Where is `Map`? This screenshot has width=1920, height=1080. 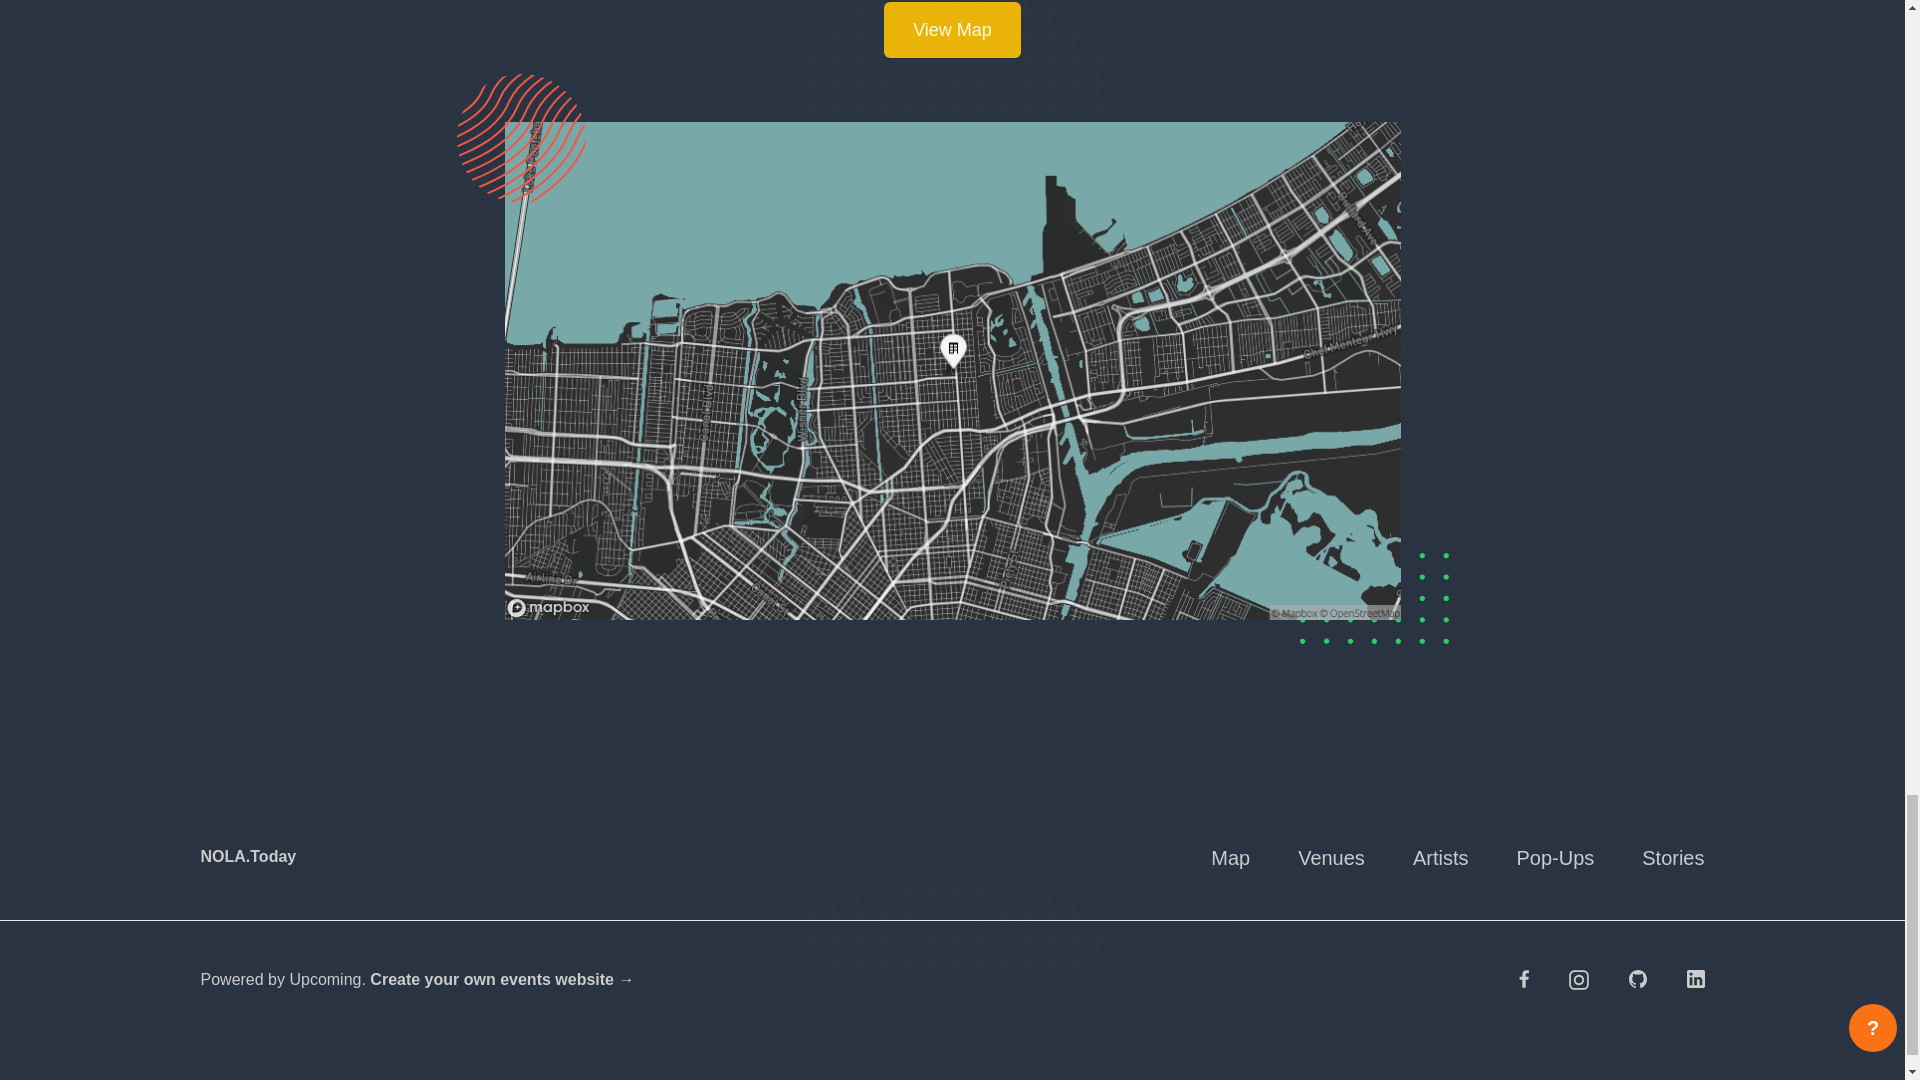 Map is located at coordinates (1230, 857).